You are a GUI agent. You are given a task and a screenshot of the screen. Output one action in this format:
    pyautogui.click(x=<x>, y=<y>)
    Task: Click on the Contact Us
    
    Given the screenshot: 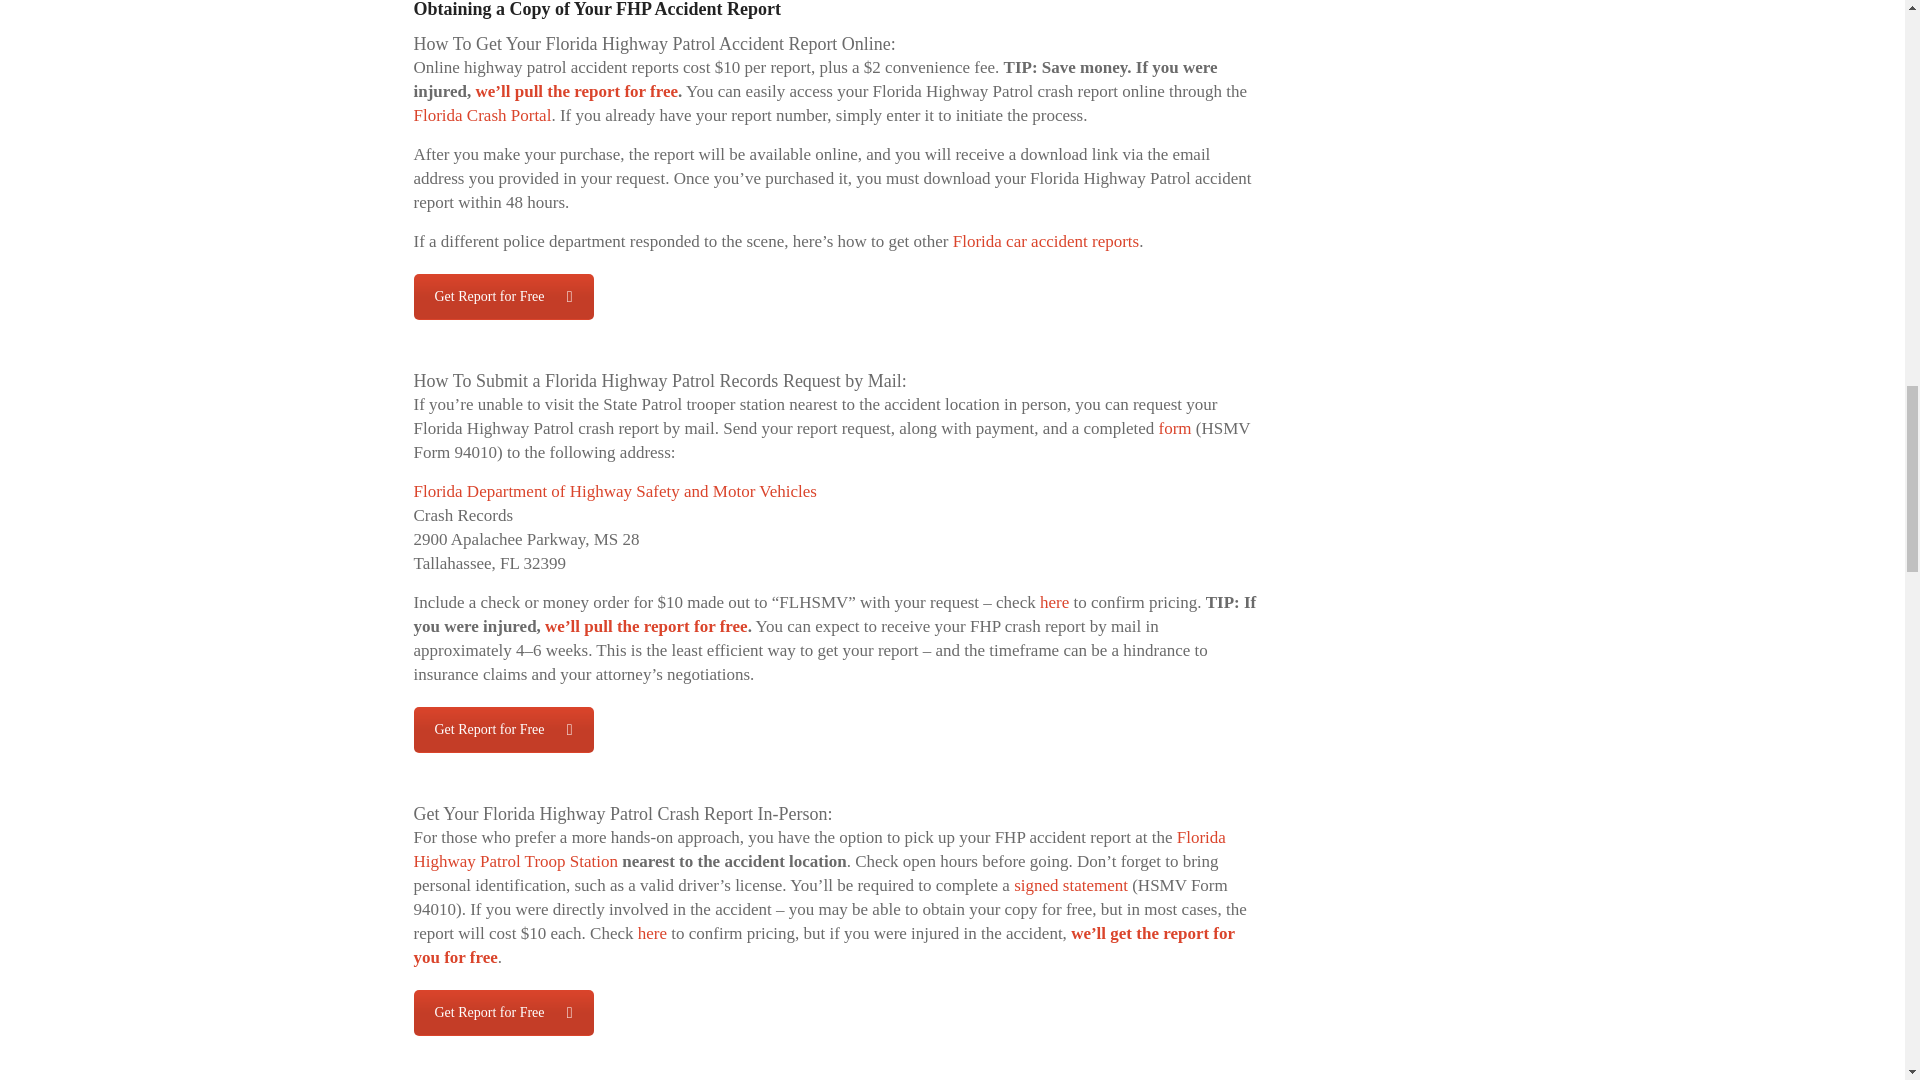 What is the action you would take?
    pyautogui.click(x=504, y=730)
    